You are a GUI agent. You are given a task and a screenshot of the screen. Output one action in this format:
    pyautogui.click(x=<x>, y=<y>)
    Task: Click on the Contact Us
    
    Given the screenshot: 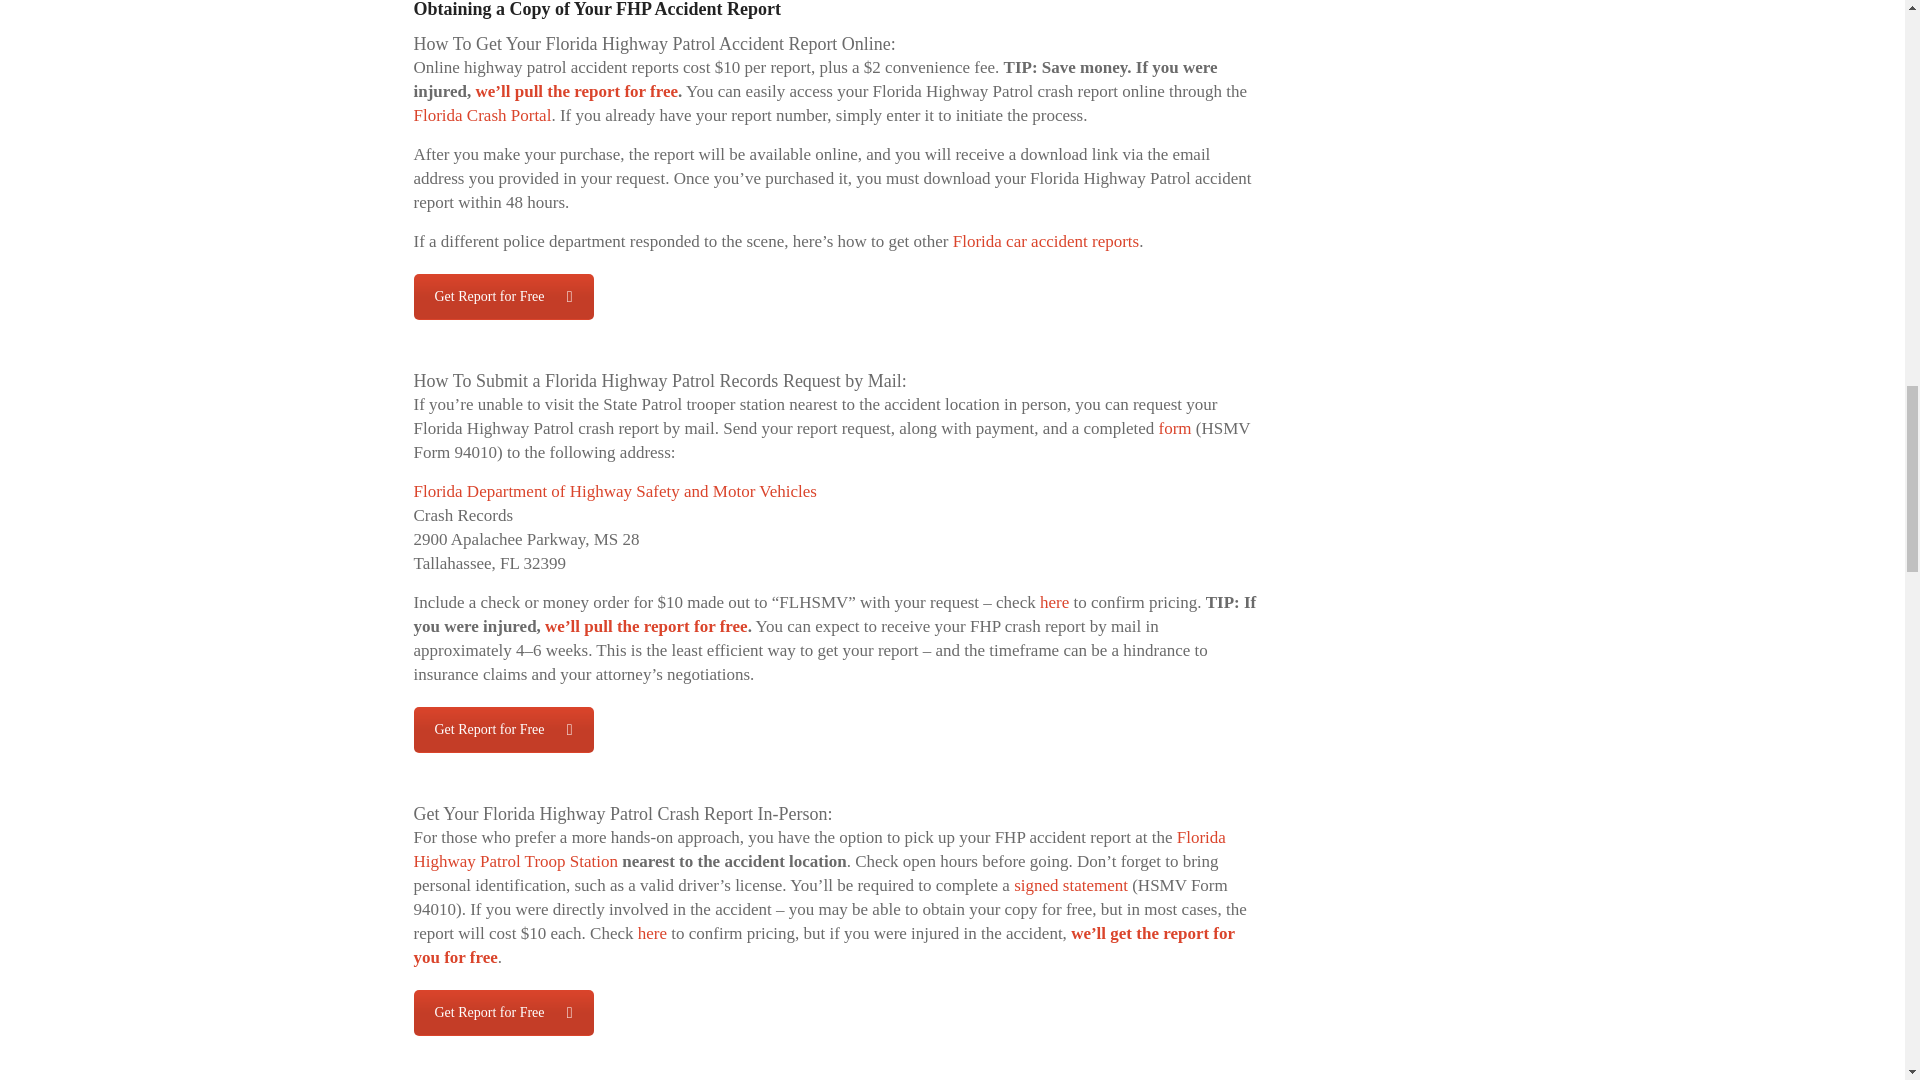 What is the action you would take?
    pyautogui.click(x=504, y=730)
    